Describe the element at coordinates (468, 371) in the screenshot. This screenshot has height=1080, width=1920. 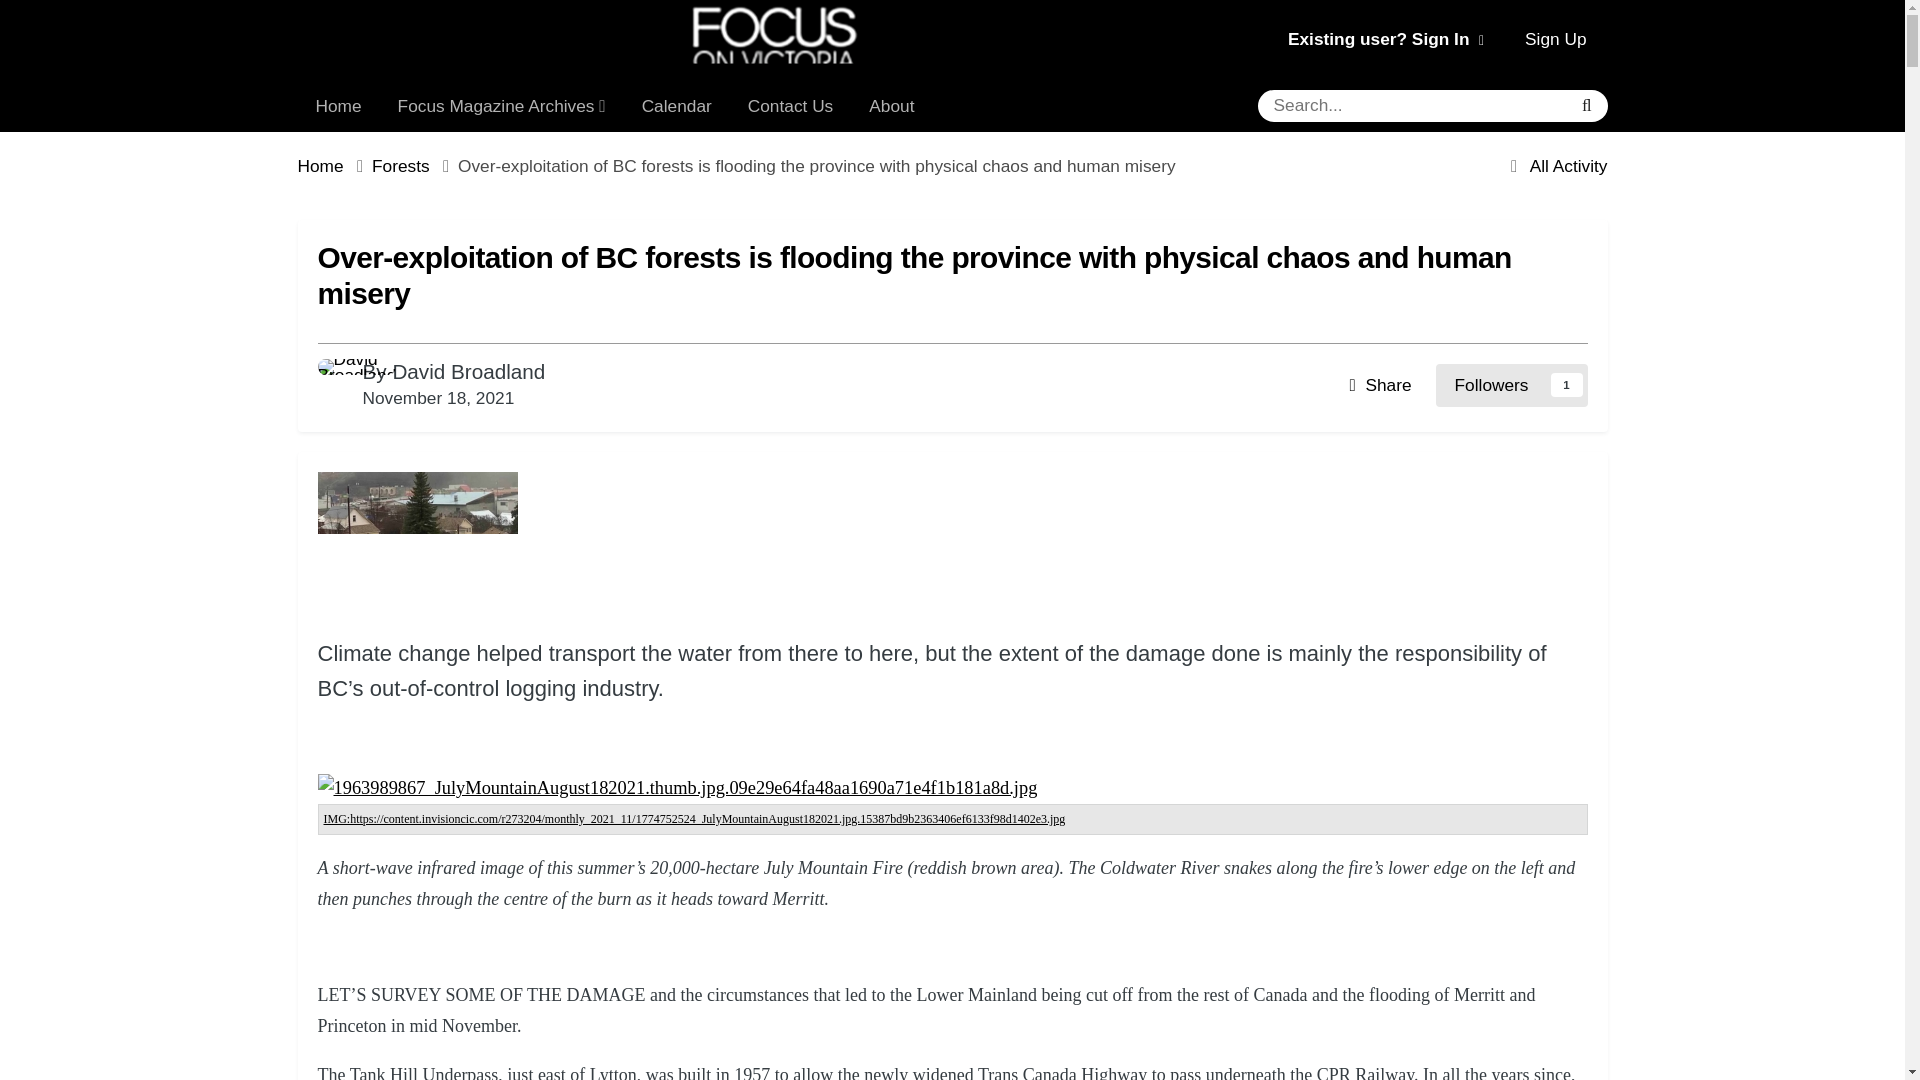
I see `Go to David Broadland's profile` at that location.